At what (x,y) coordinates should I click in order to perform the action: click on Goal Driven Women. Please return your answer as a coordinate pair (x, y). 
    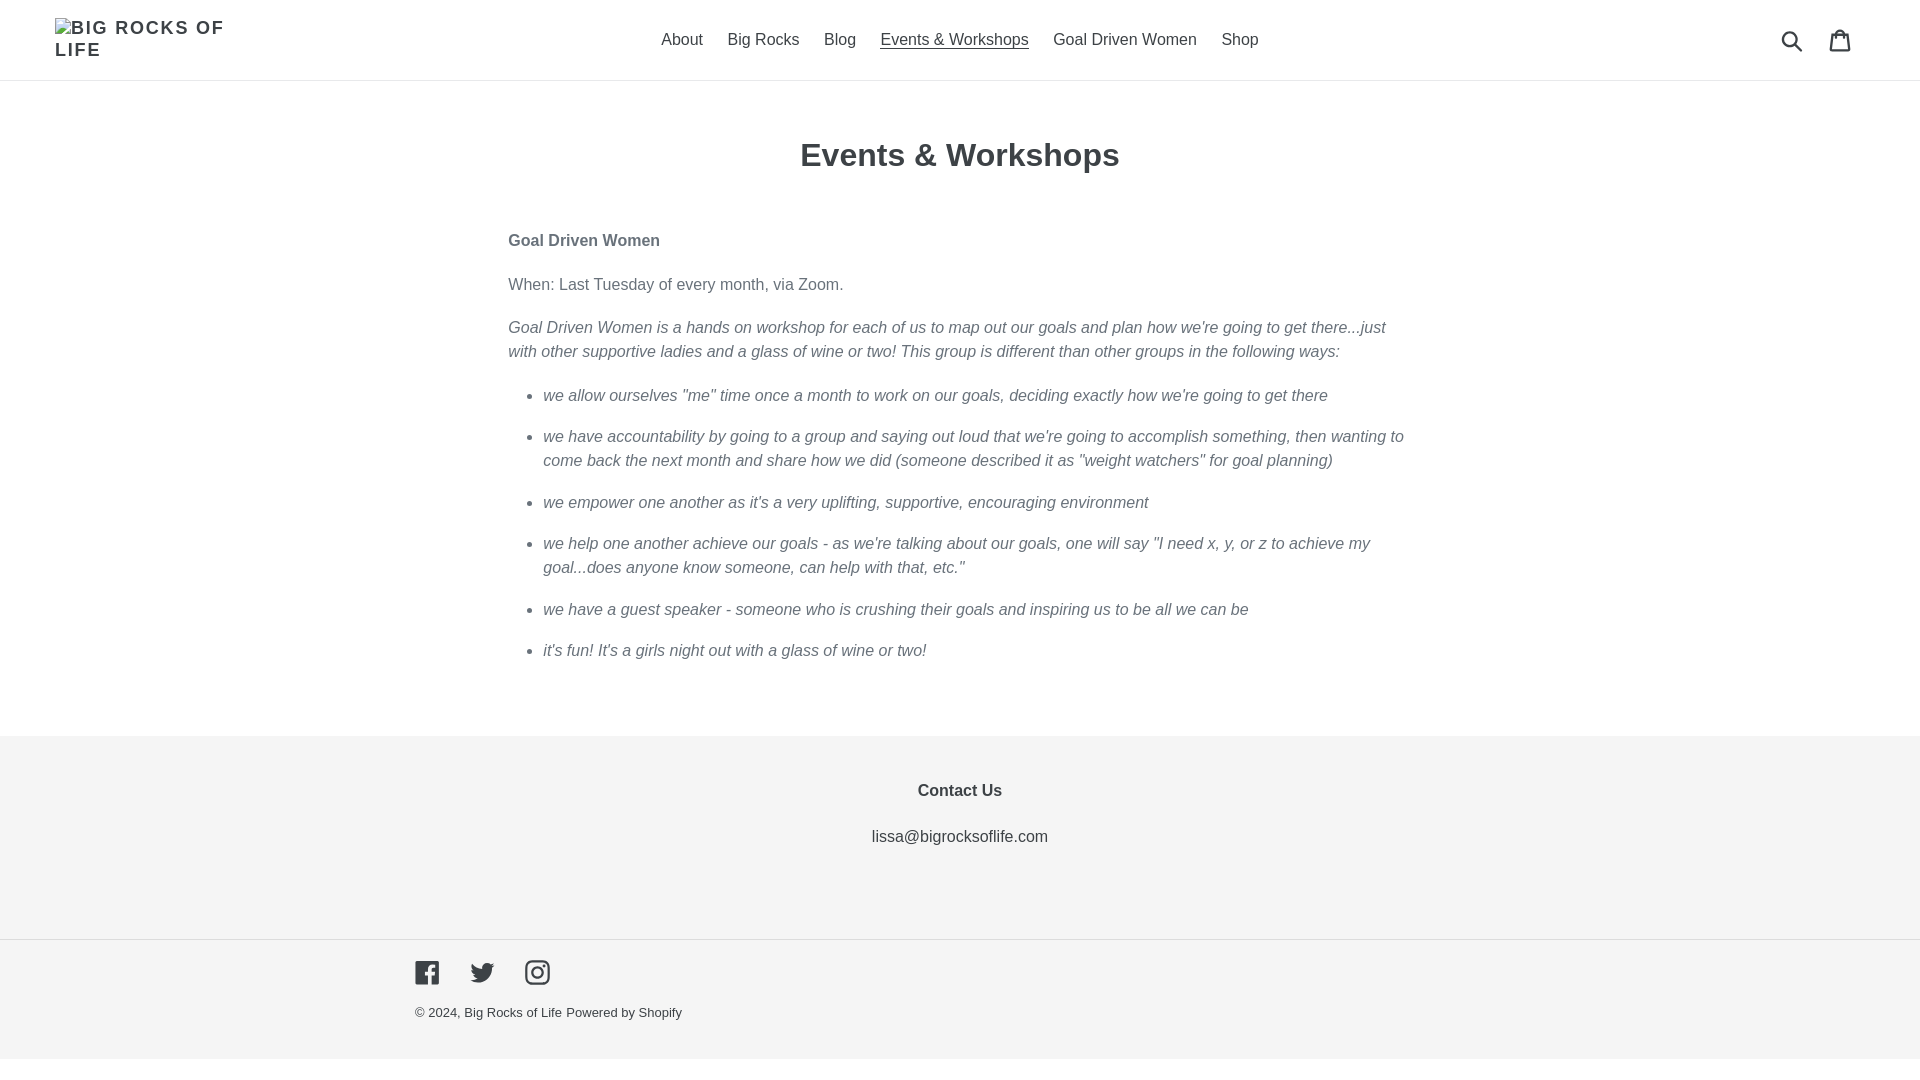
    Looking at the image, I should click on (1124, 40).